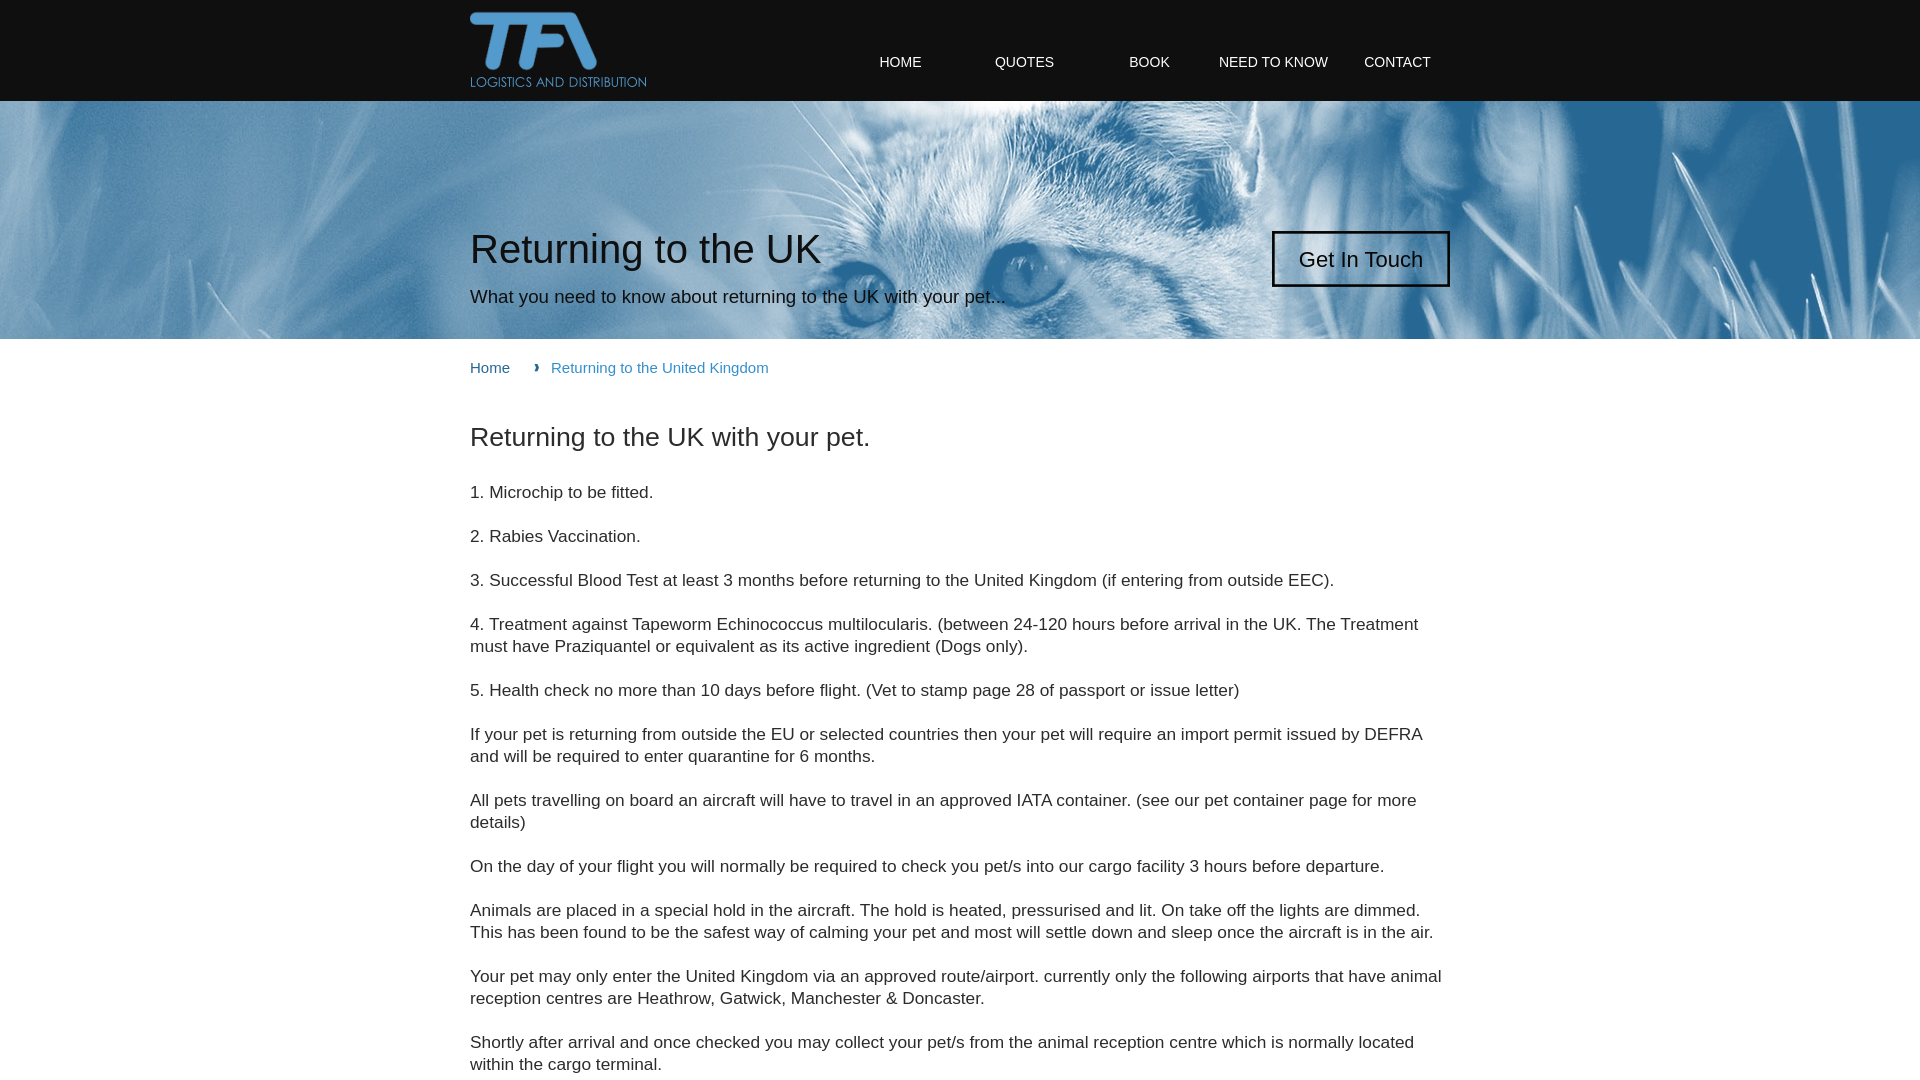 Image resolution: width=1920 pixels, height=1080 pixels. What do you see at coordinates (900, 62) in the screenshot?
I see `HOME` at bounding box center [900, 62].